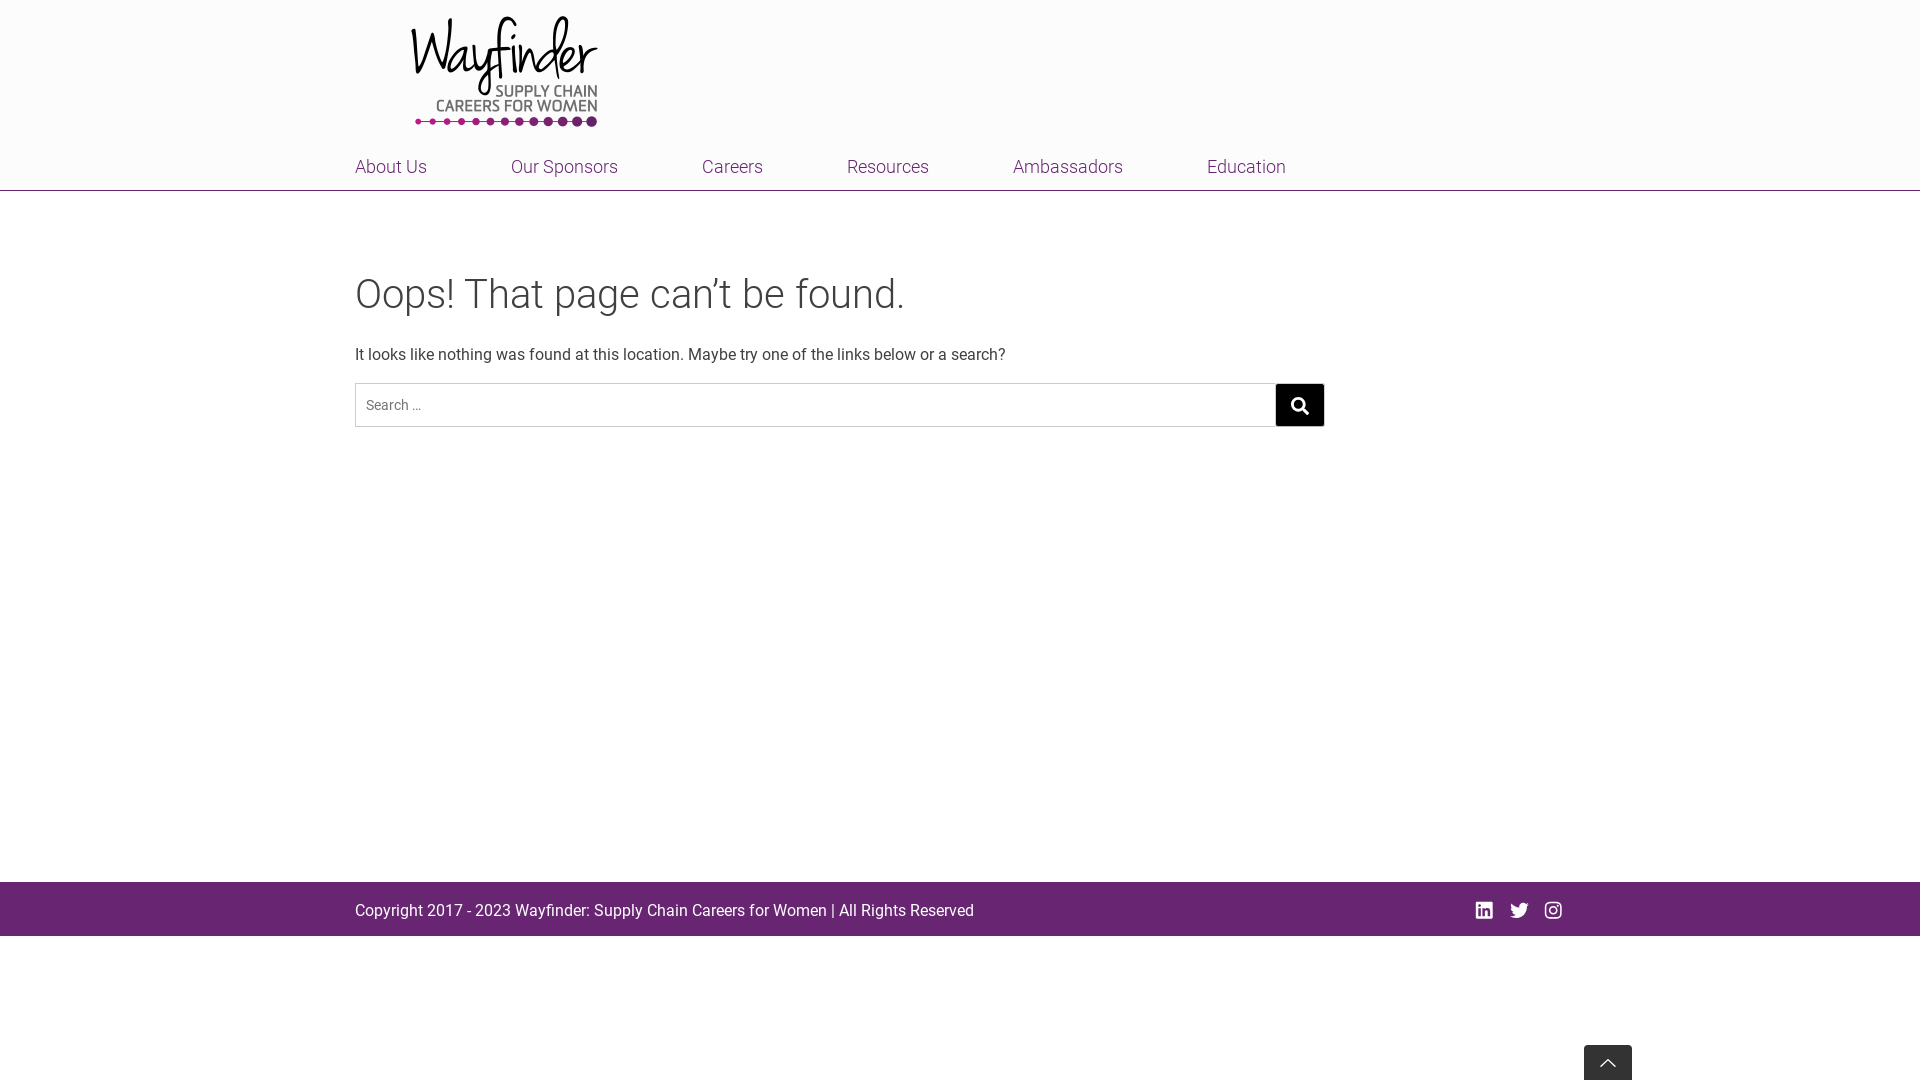 This screenshot has width=1920, height=1080. Describe the element at coordinates (732, 166) in the screenshot. I see `Careers` at that location.